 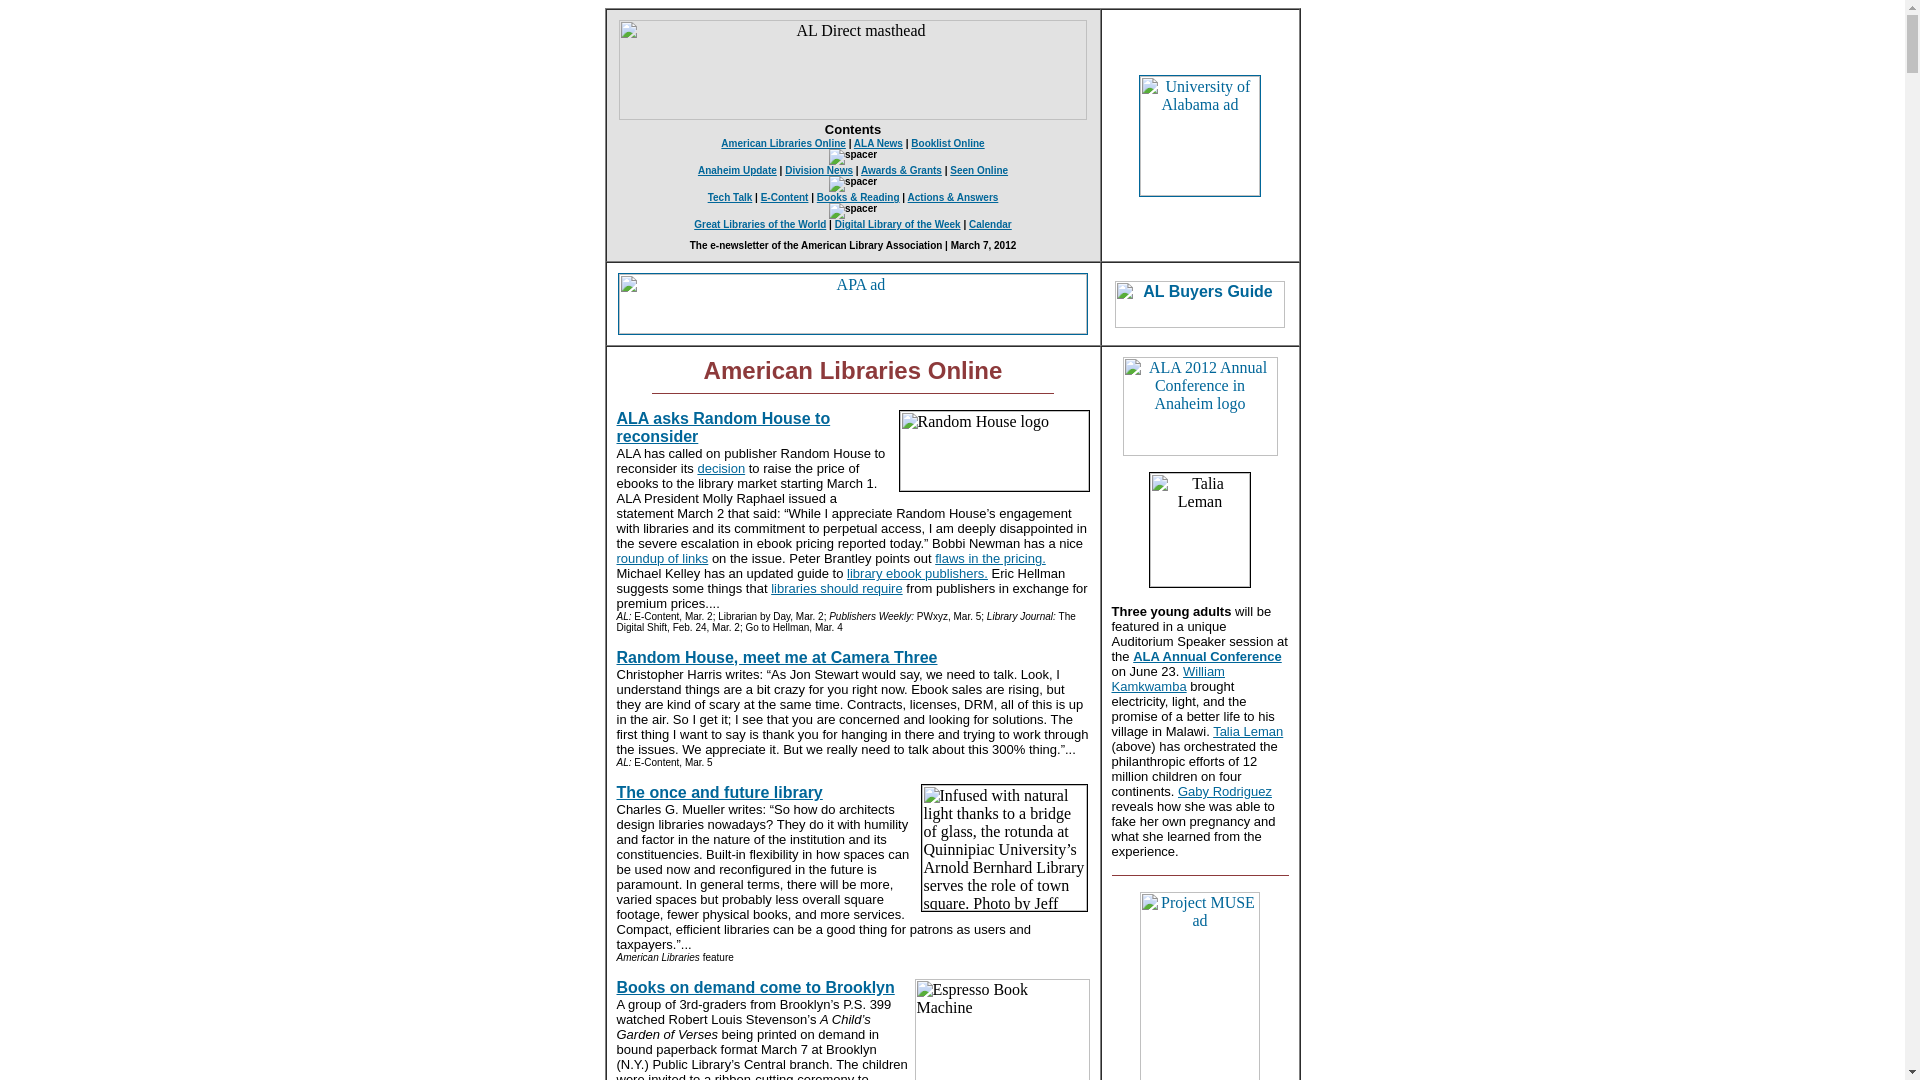 What do you see at coordinates (718, 792) in the screenshot?
I see `The once and future library` at bounding box center [718, 792].